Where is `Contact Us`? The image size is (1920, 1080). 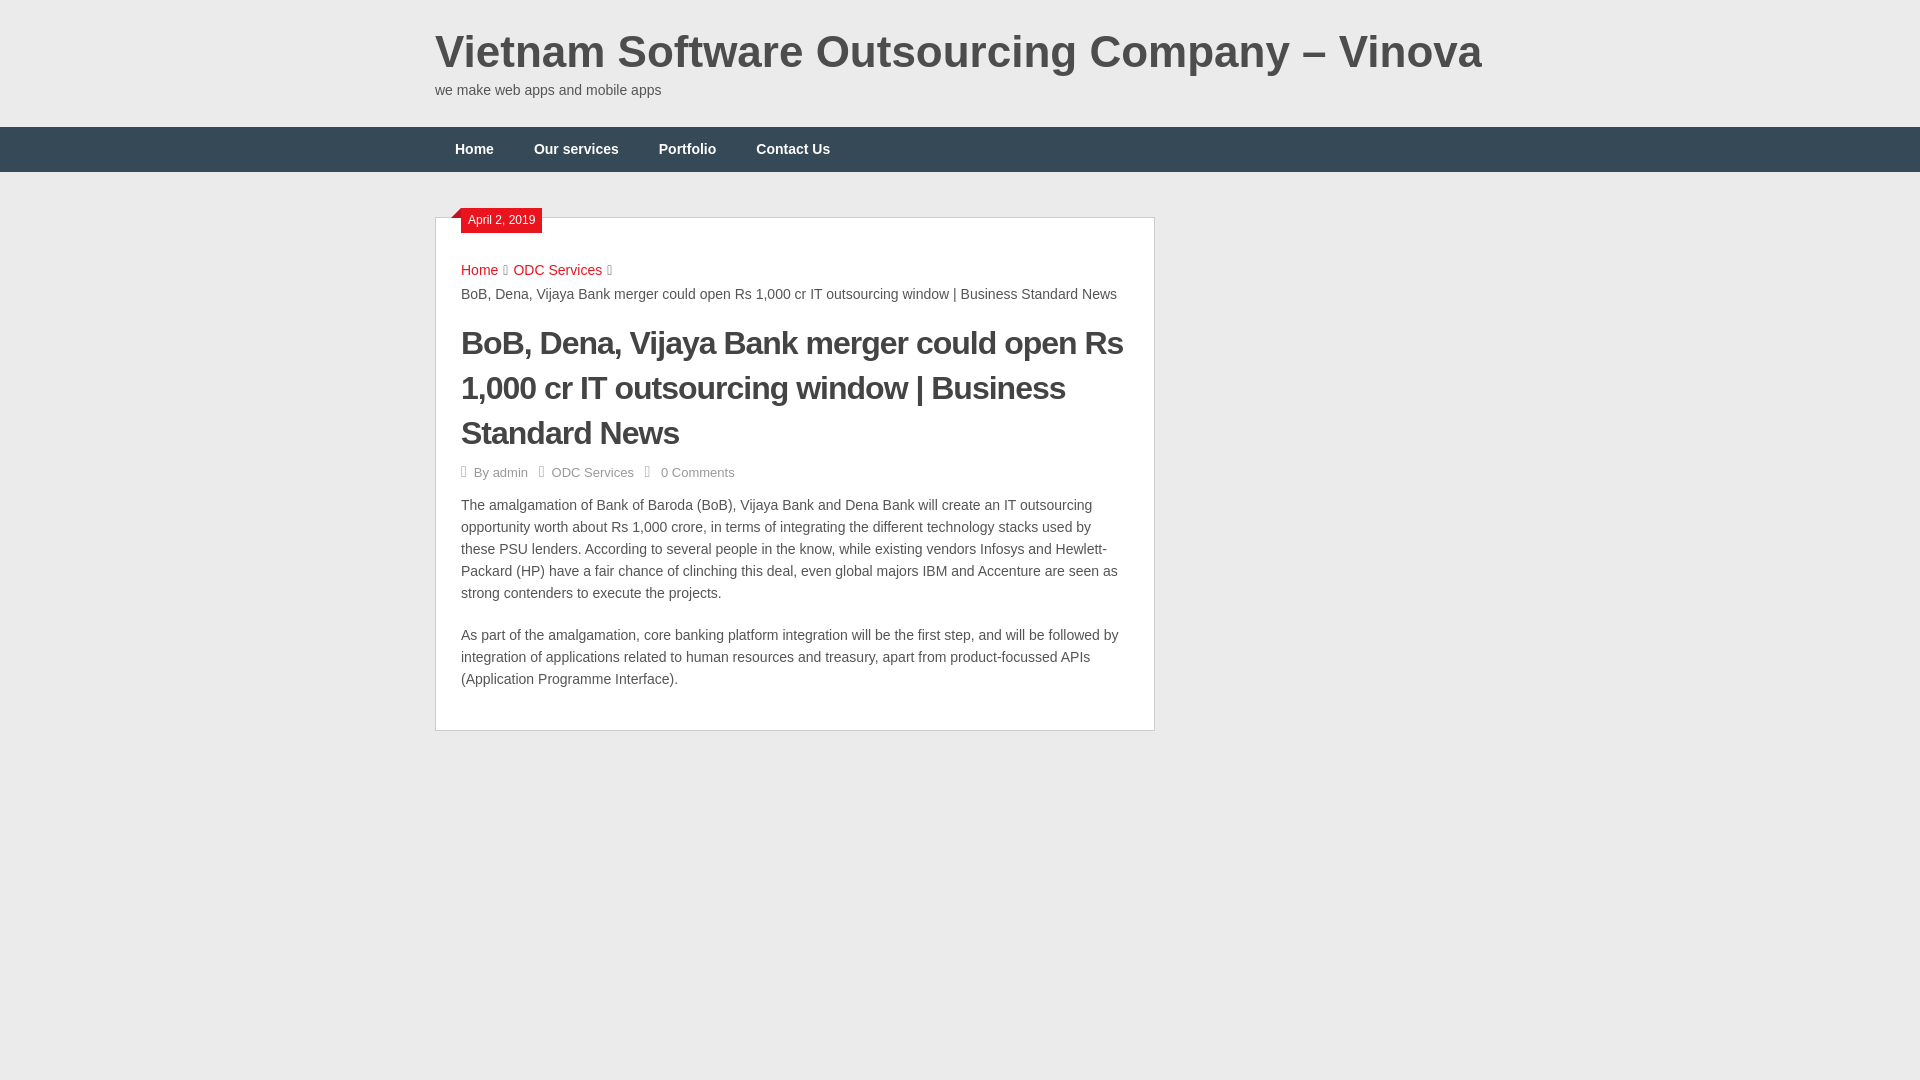 Contact Us is located at coordinates (792, 149).